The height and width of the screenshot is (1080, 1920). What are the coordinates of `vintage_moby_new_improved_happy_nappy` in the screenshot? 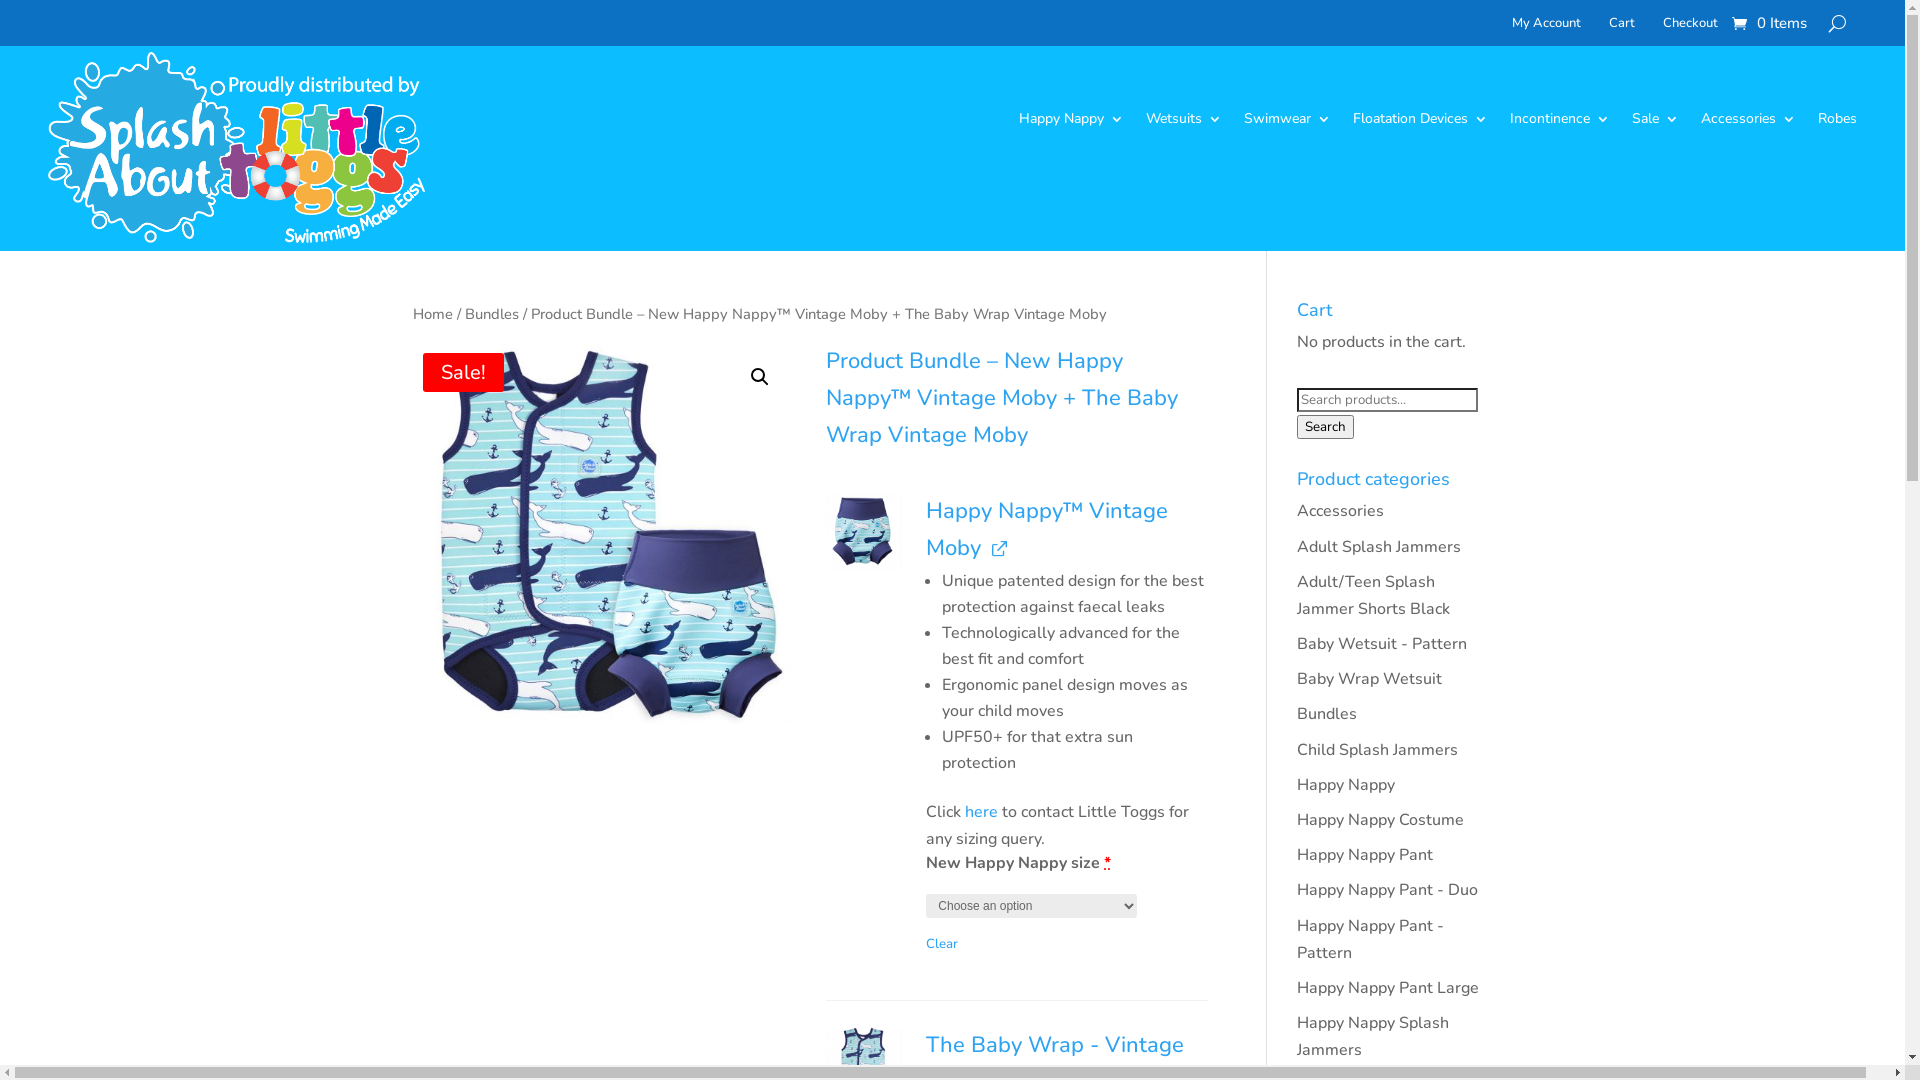 It's located at (864, 531).